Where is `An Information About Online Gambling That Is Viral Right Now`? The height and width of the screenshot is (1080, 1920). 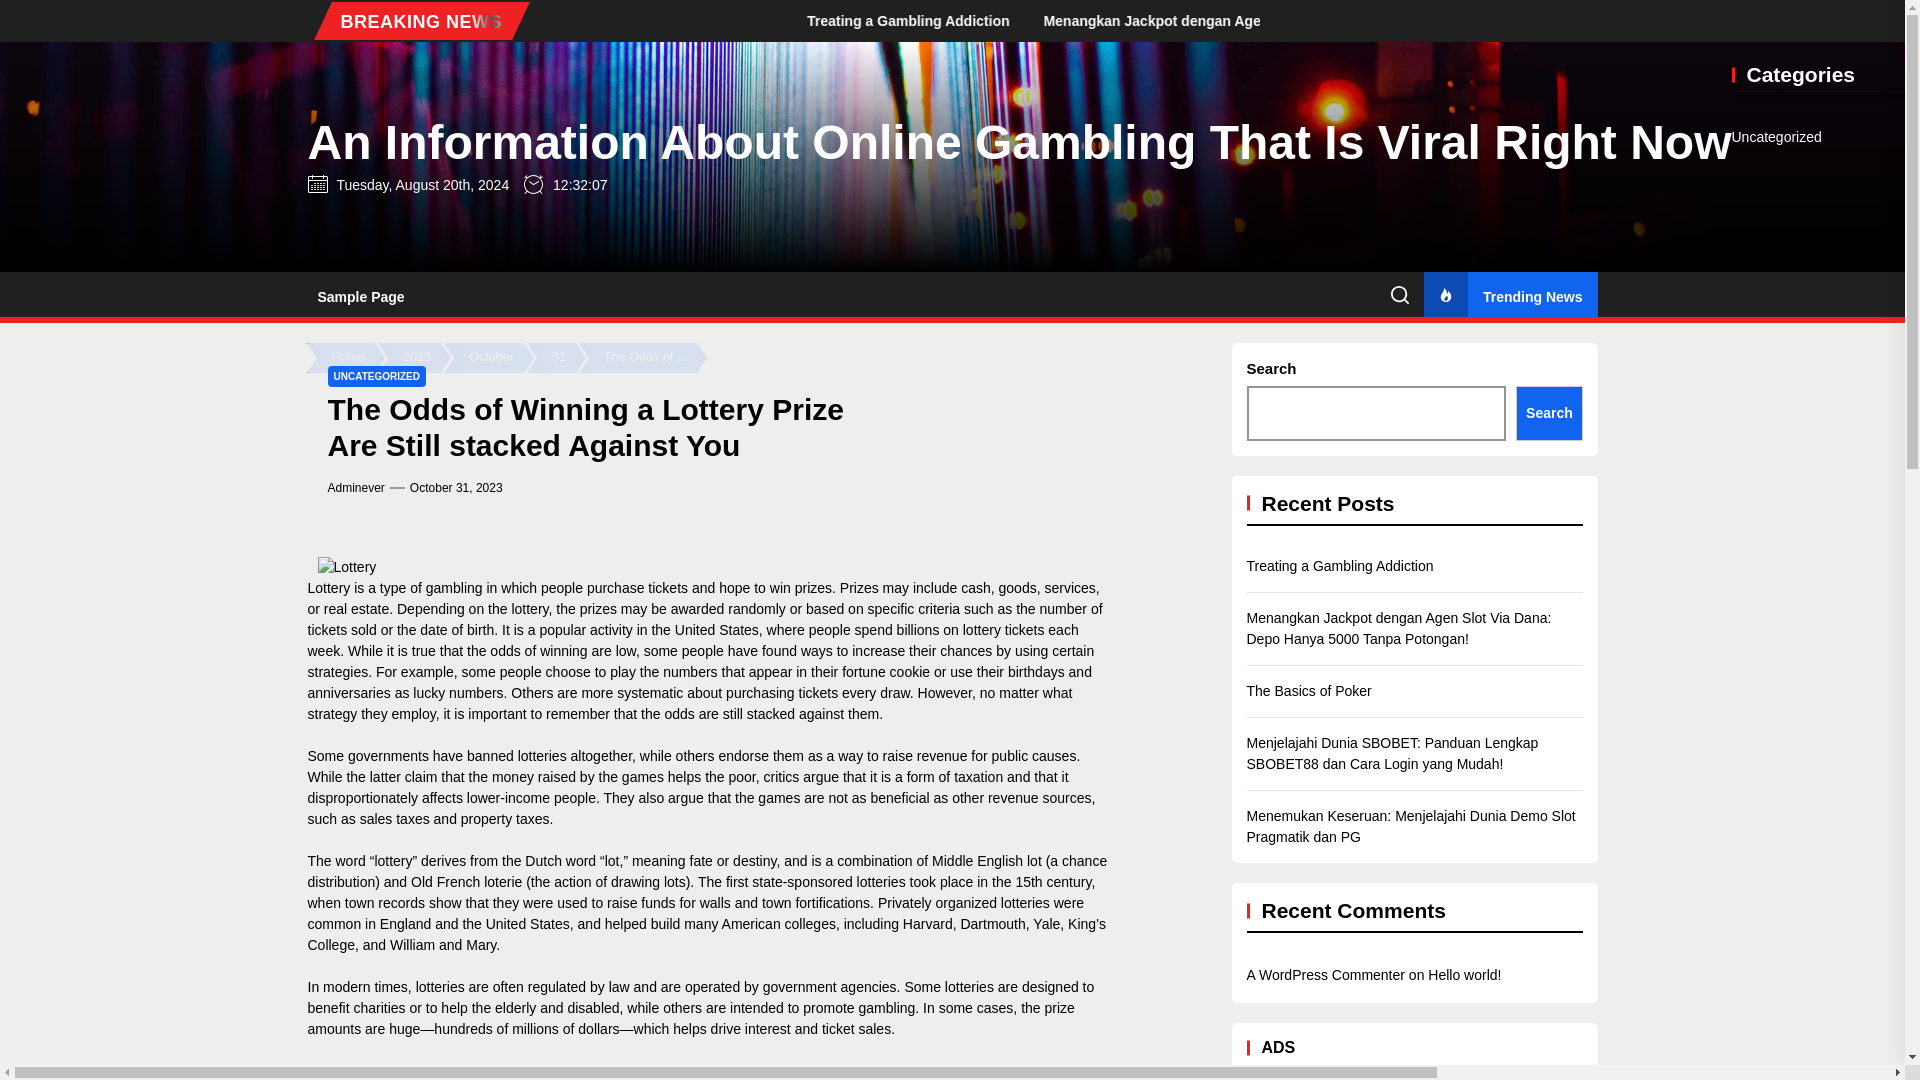 An Information About Online Gambling That Is Viral Right Now is located at coordinates (1019, 142).